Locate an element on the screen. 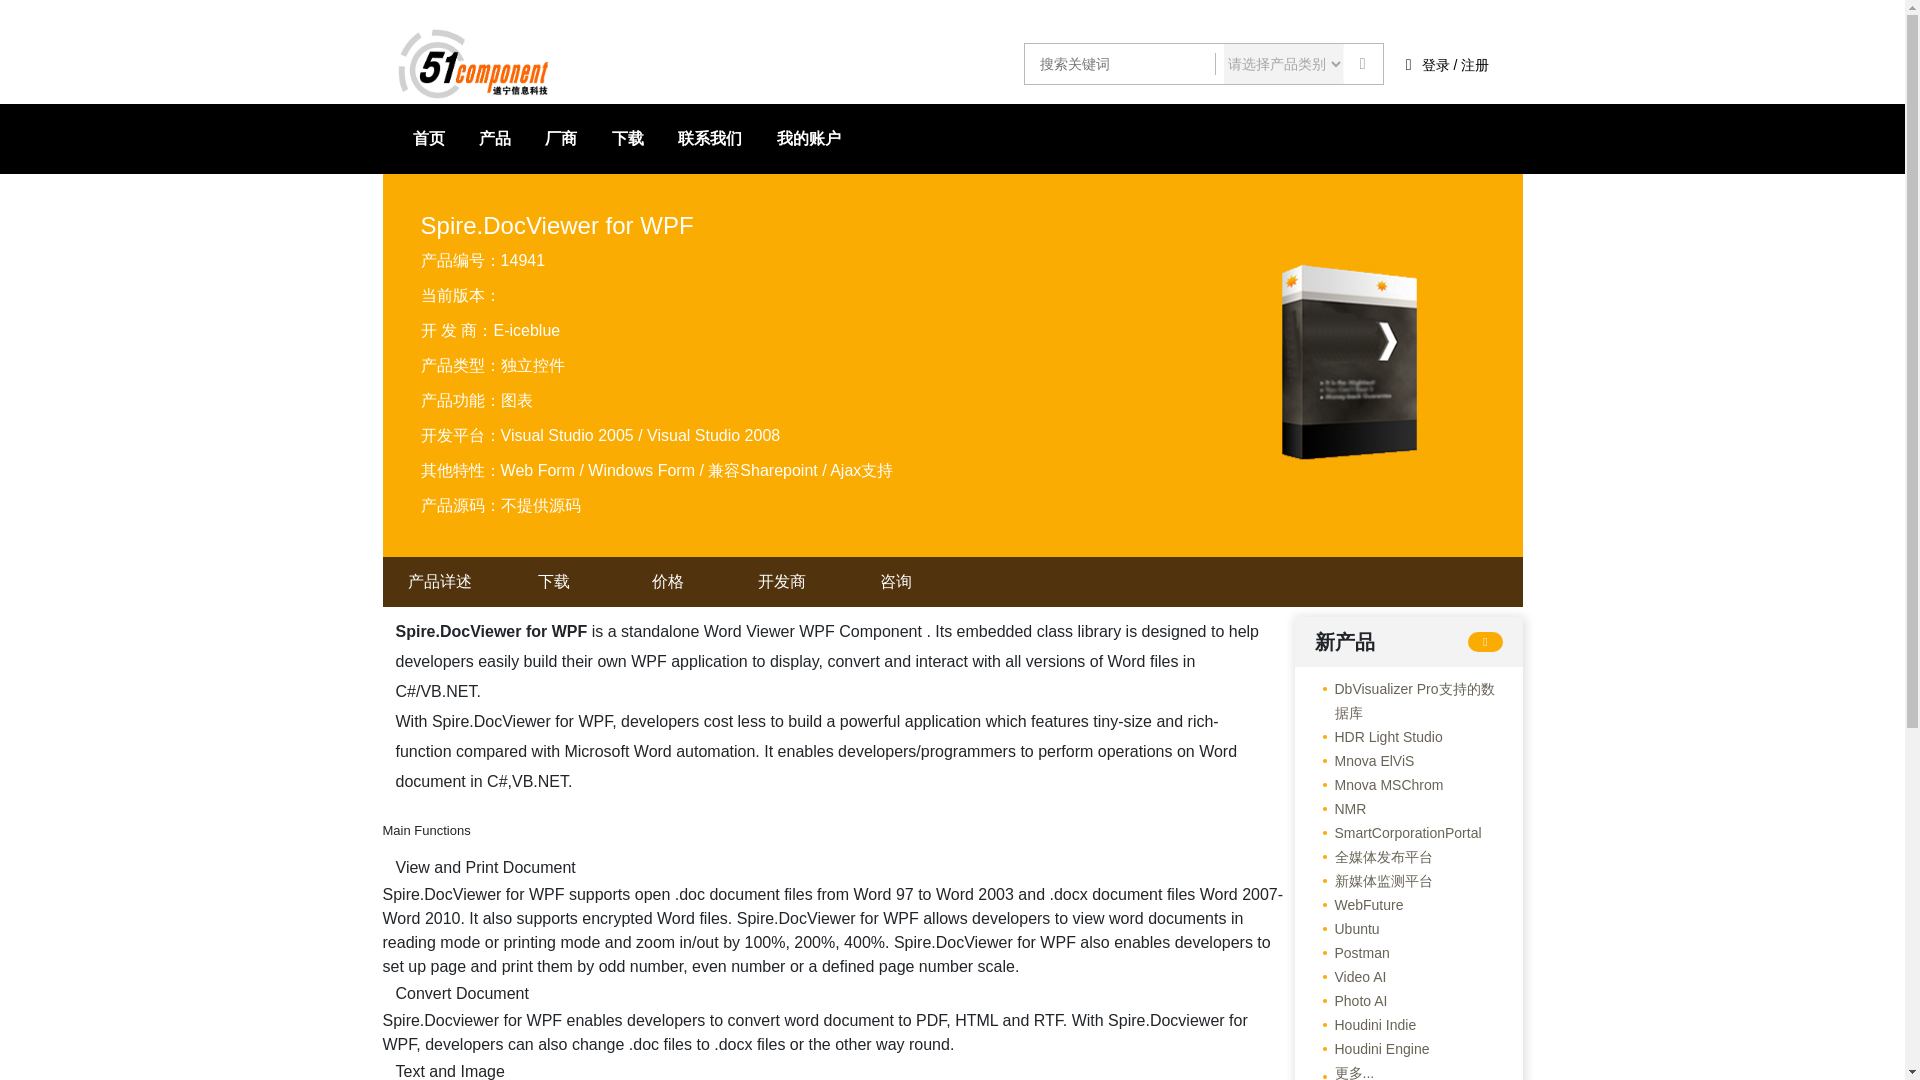  Photo AI is located at coordinates (1350, 1001).